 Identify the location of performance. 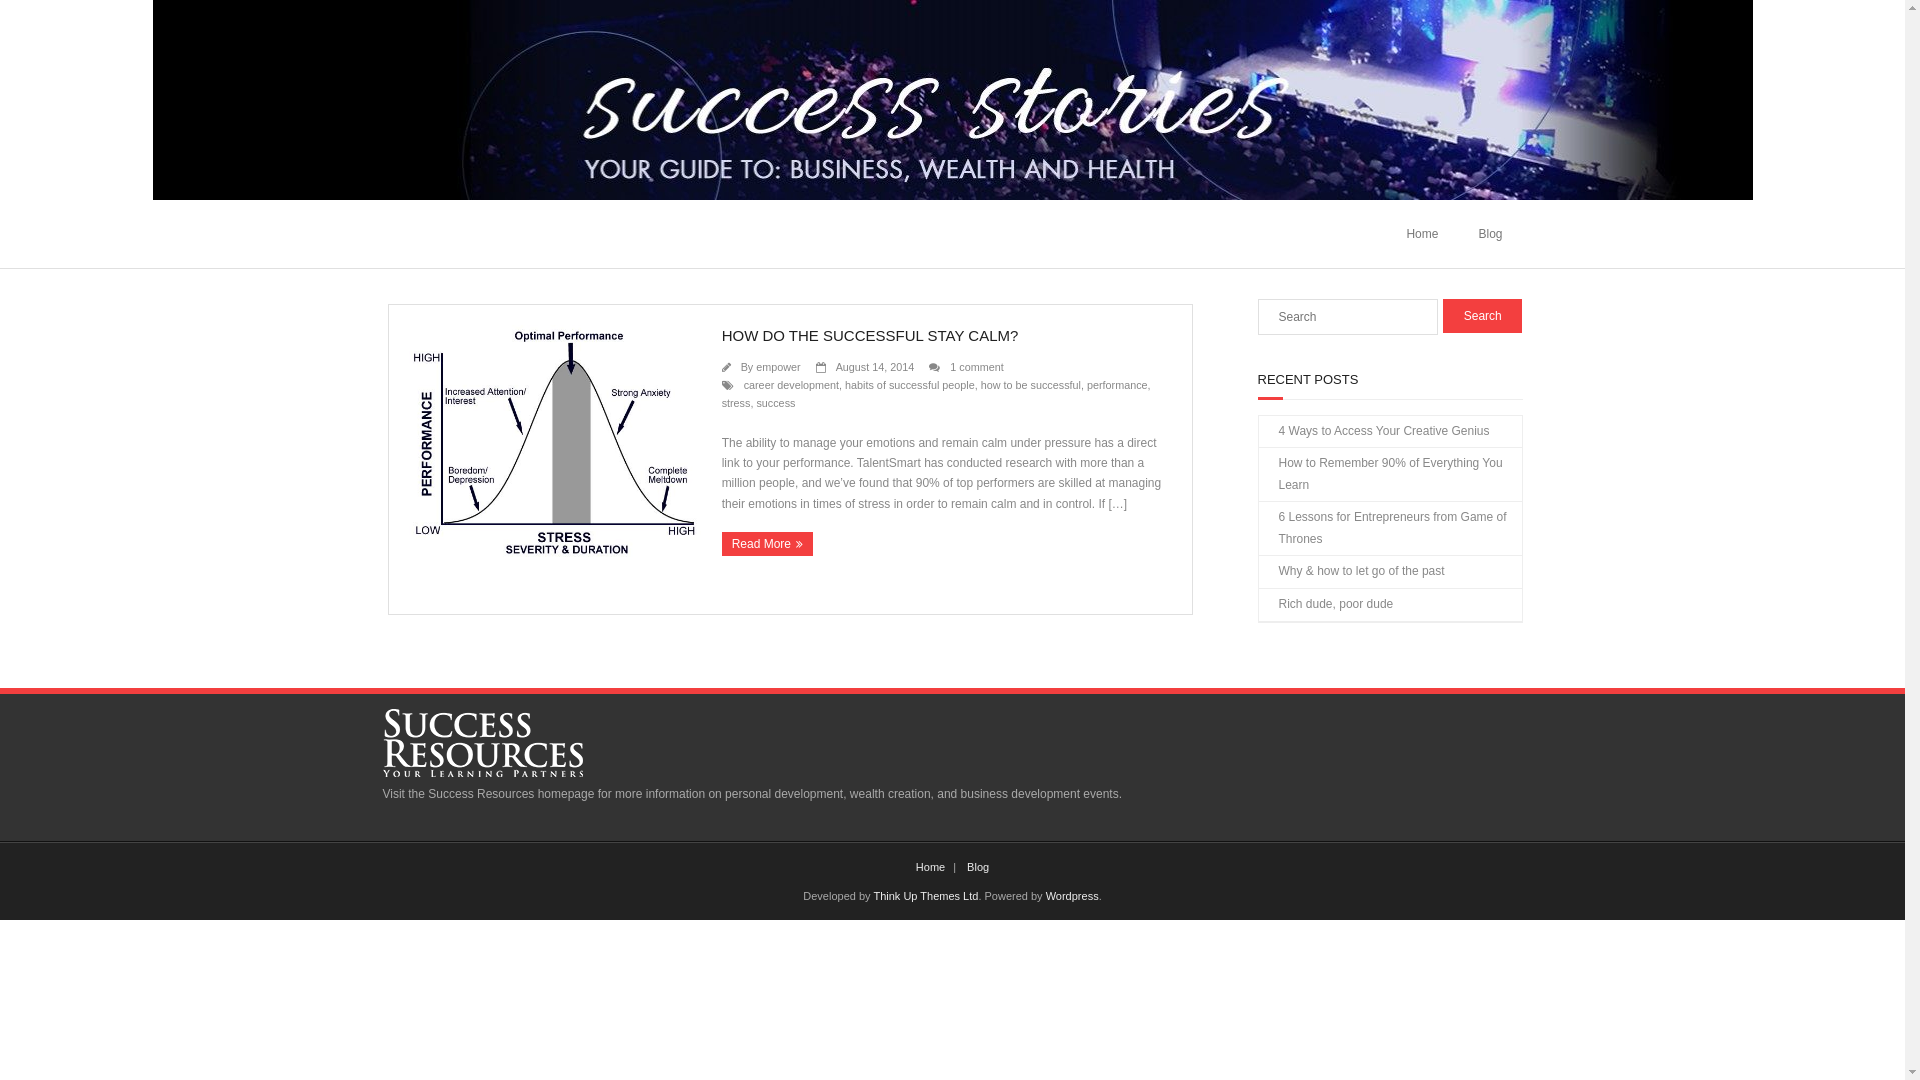
(1118, 385).